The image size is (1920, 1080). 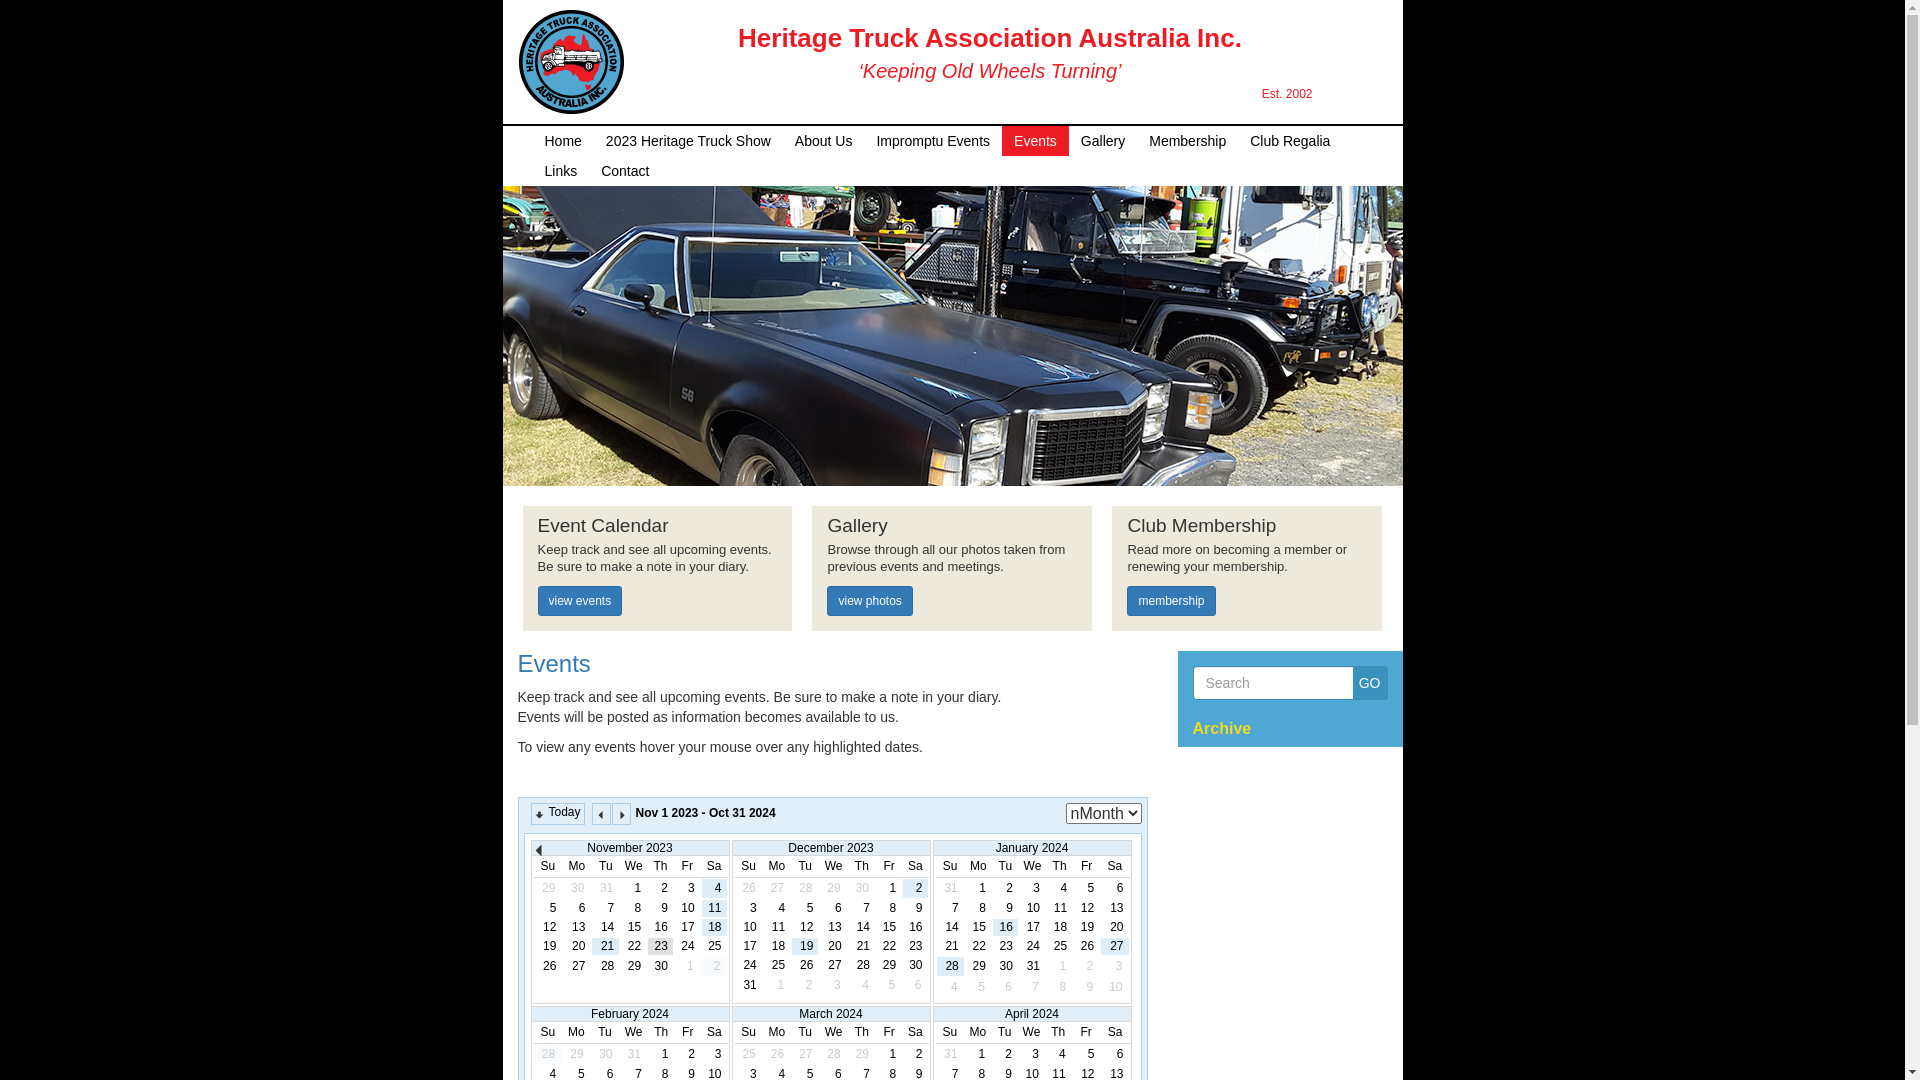 I want to click on 1, so click(x=889, y=1054).